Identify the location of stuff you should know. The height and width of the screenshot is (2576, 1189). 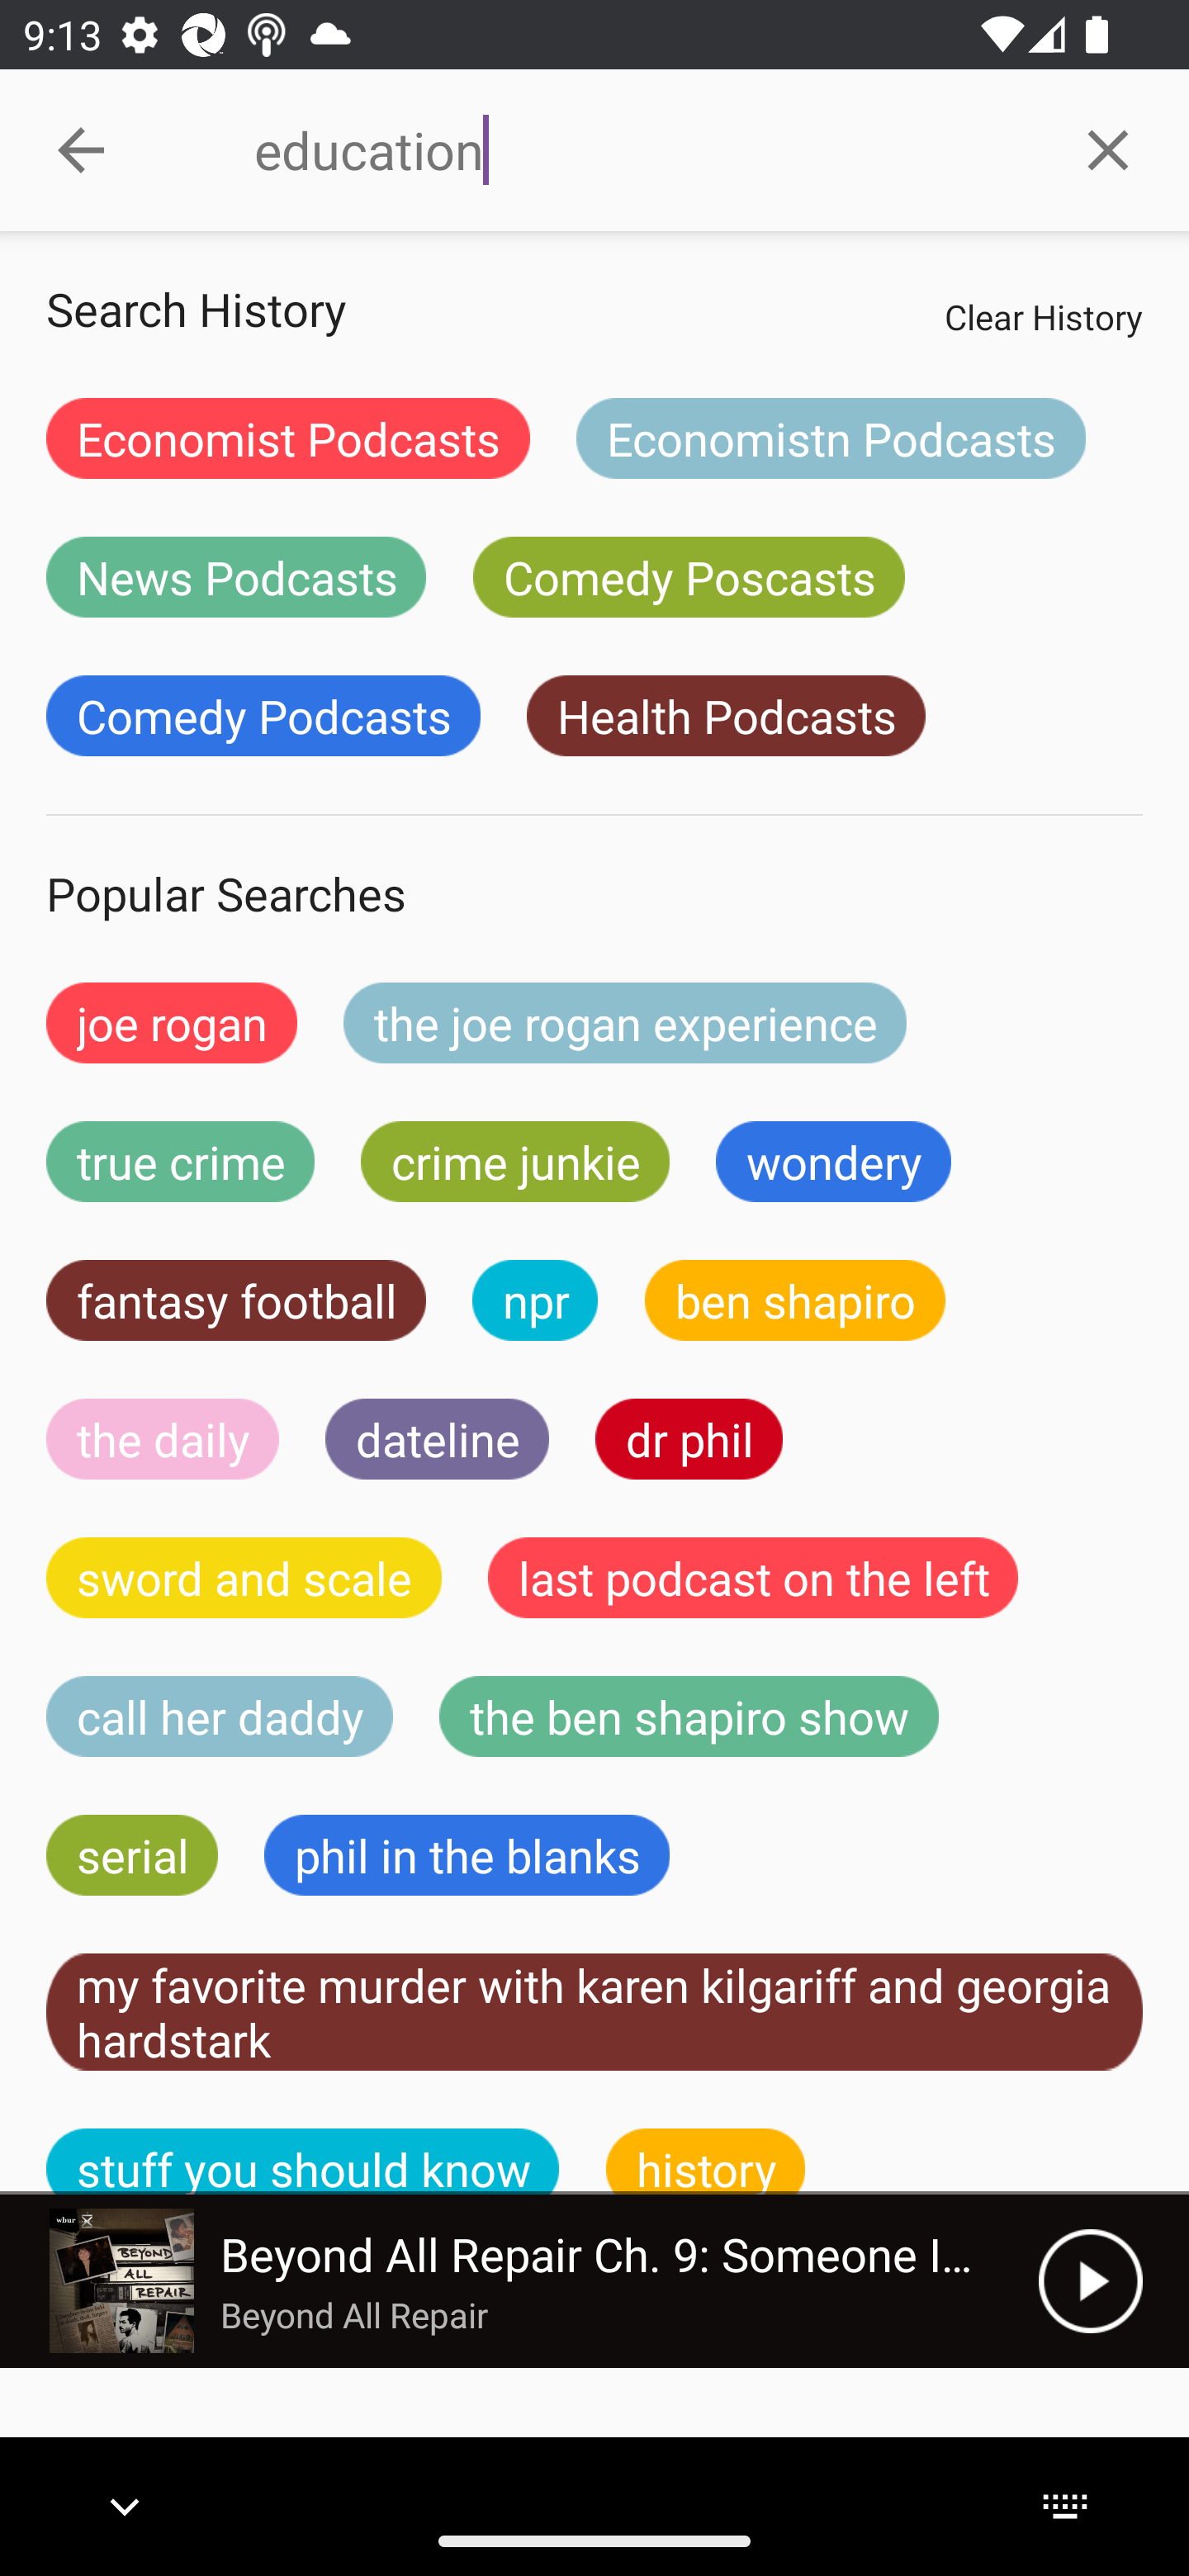
(303, 2162).